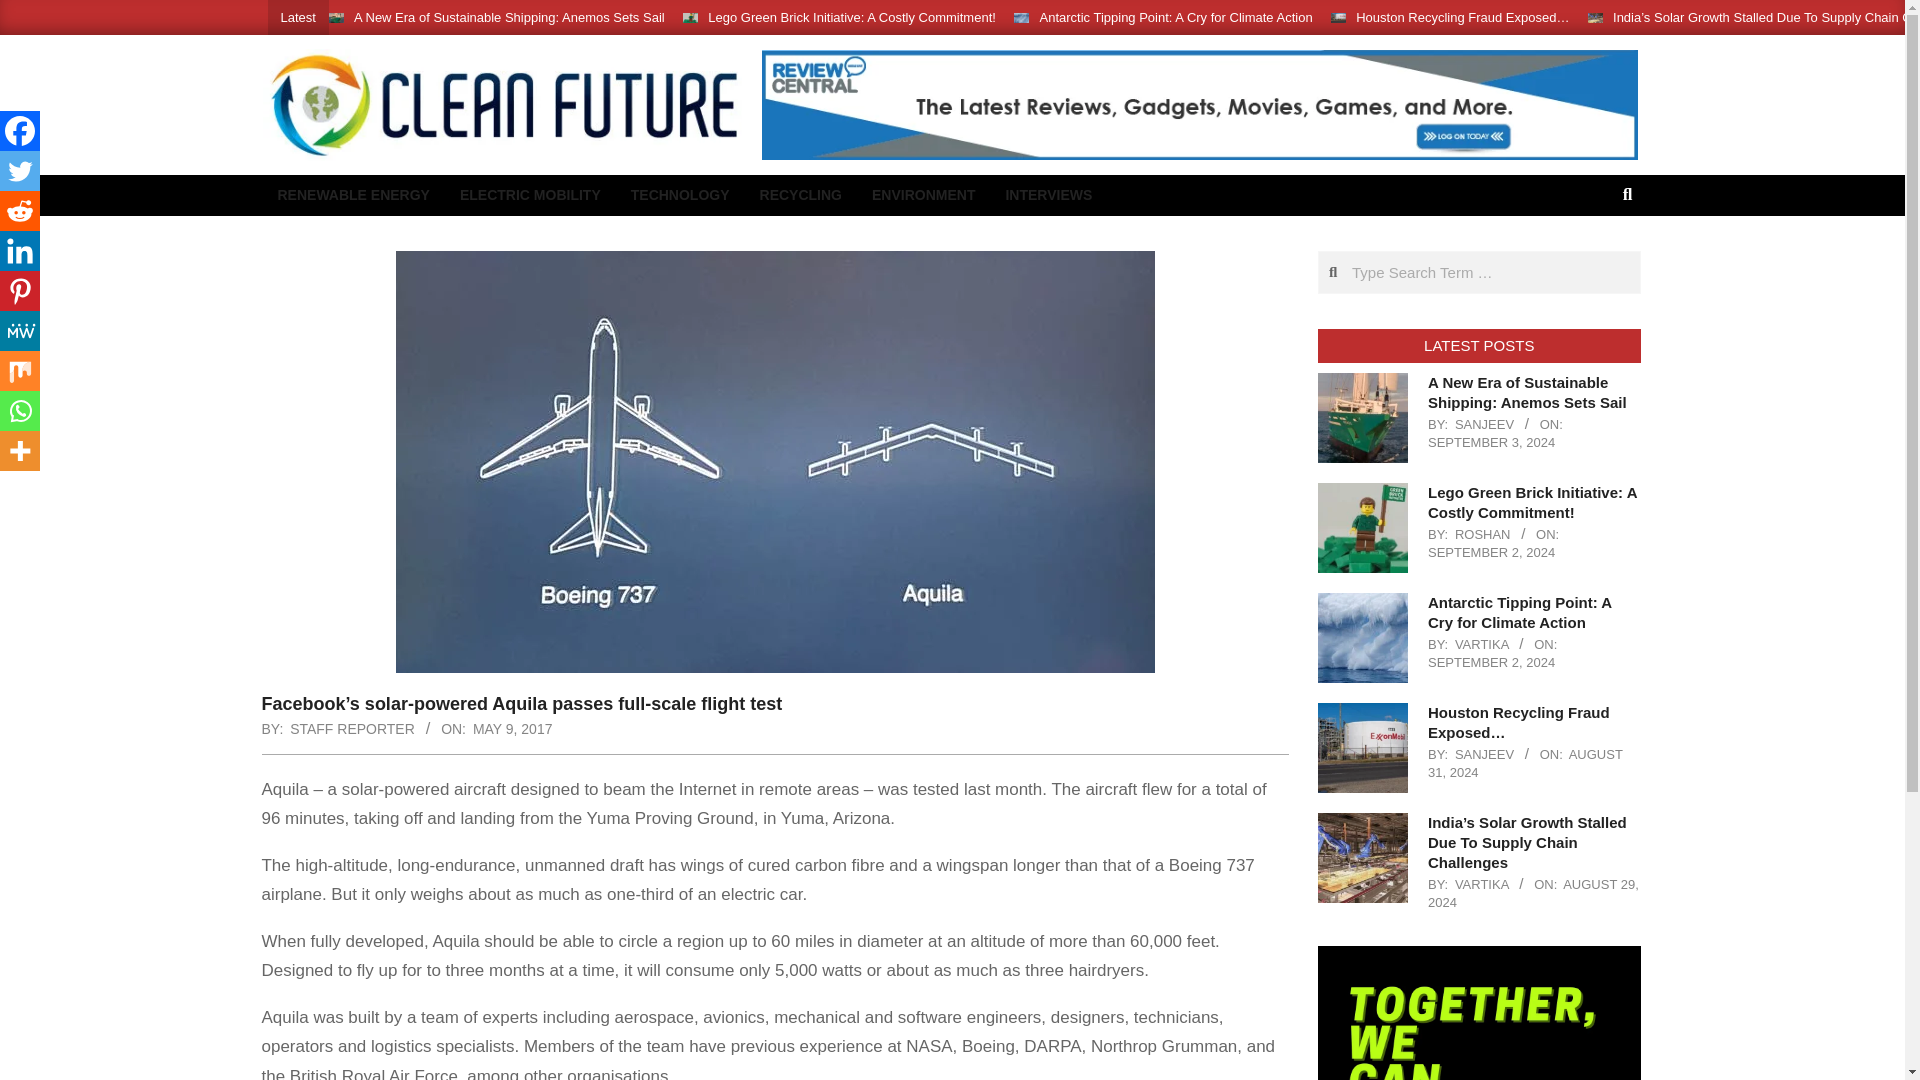  What do you see at coordinates (852, 16) in the screenshot?
I see `Lego Green Brick Initiative: A Costly Commitment!` at bounding box center [852, 16].